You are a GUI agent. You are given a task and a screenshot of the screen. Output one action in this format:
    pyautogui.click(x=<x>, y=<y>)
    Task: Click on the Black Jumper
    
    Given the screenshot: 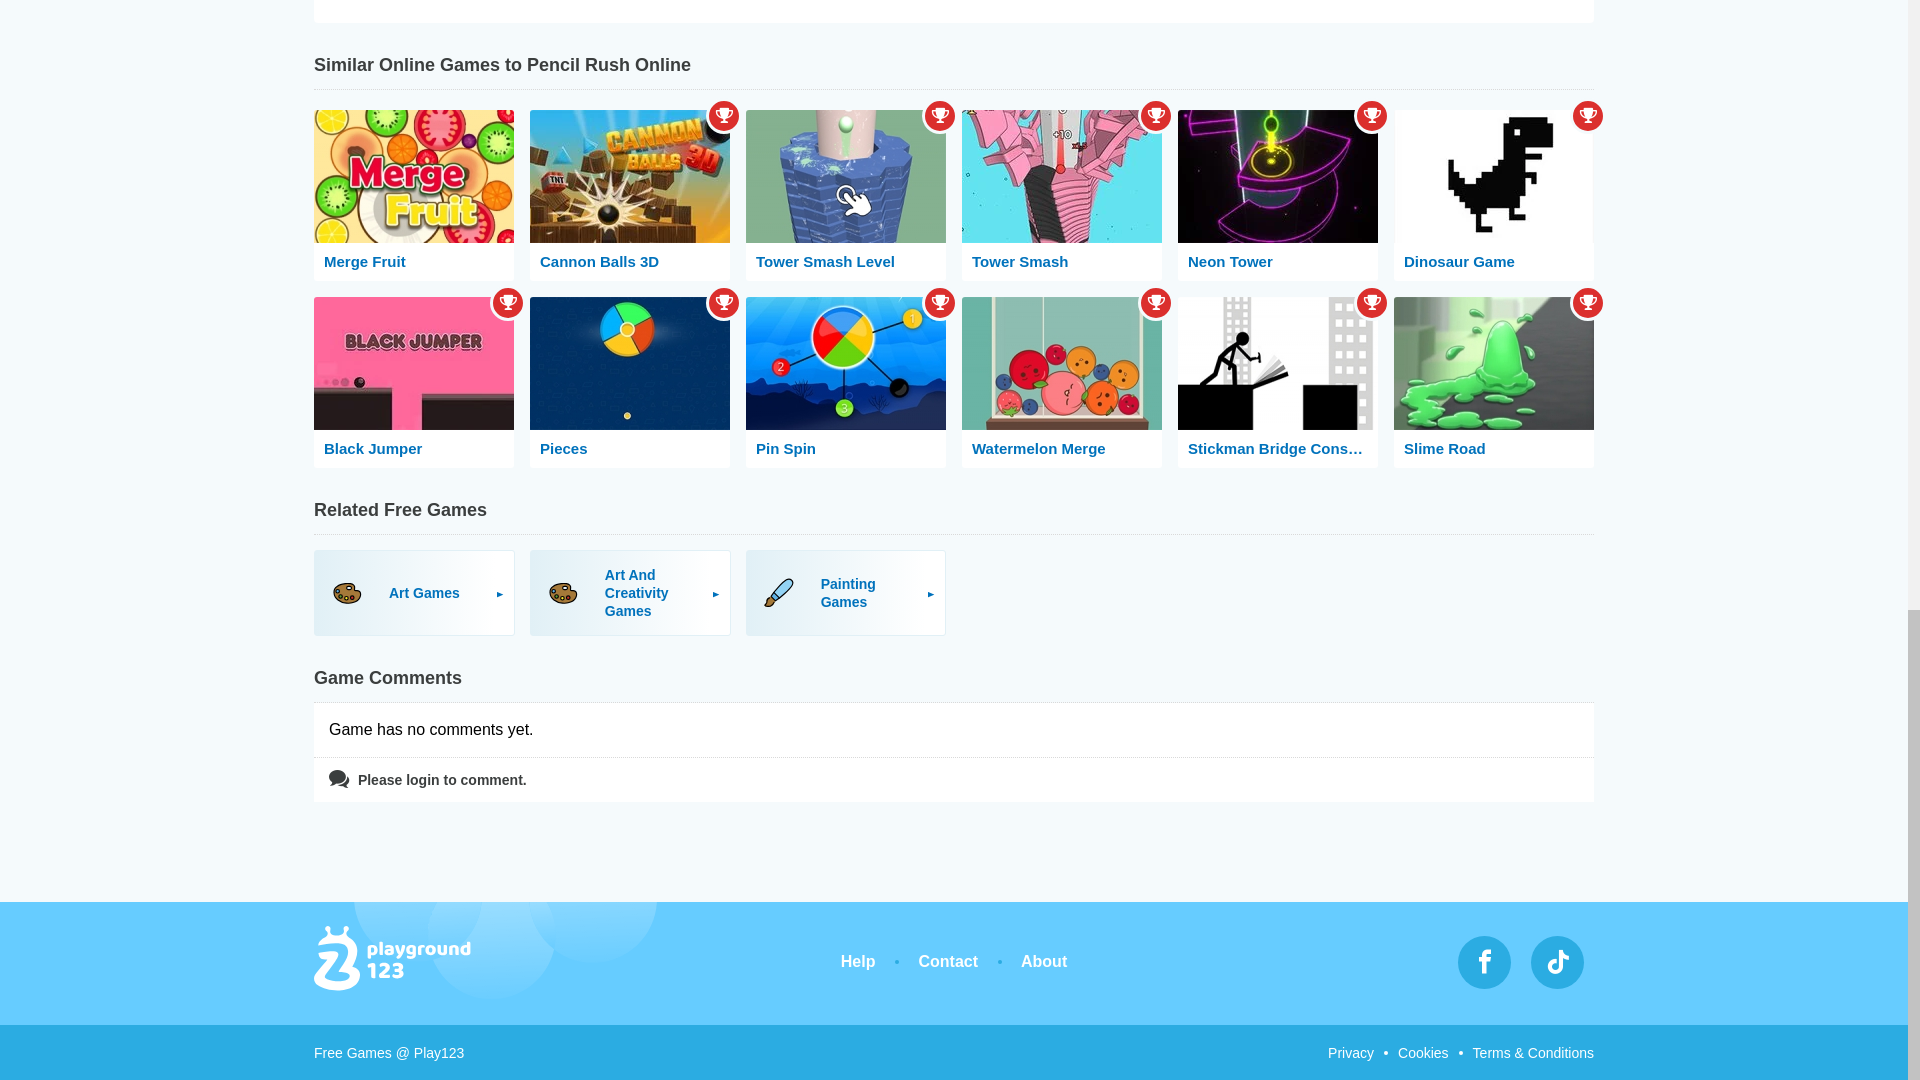 What is the action you would take?
    pyautogui.click(x=414, y=382)
    